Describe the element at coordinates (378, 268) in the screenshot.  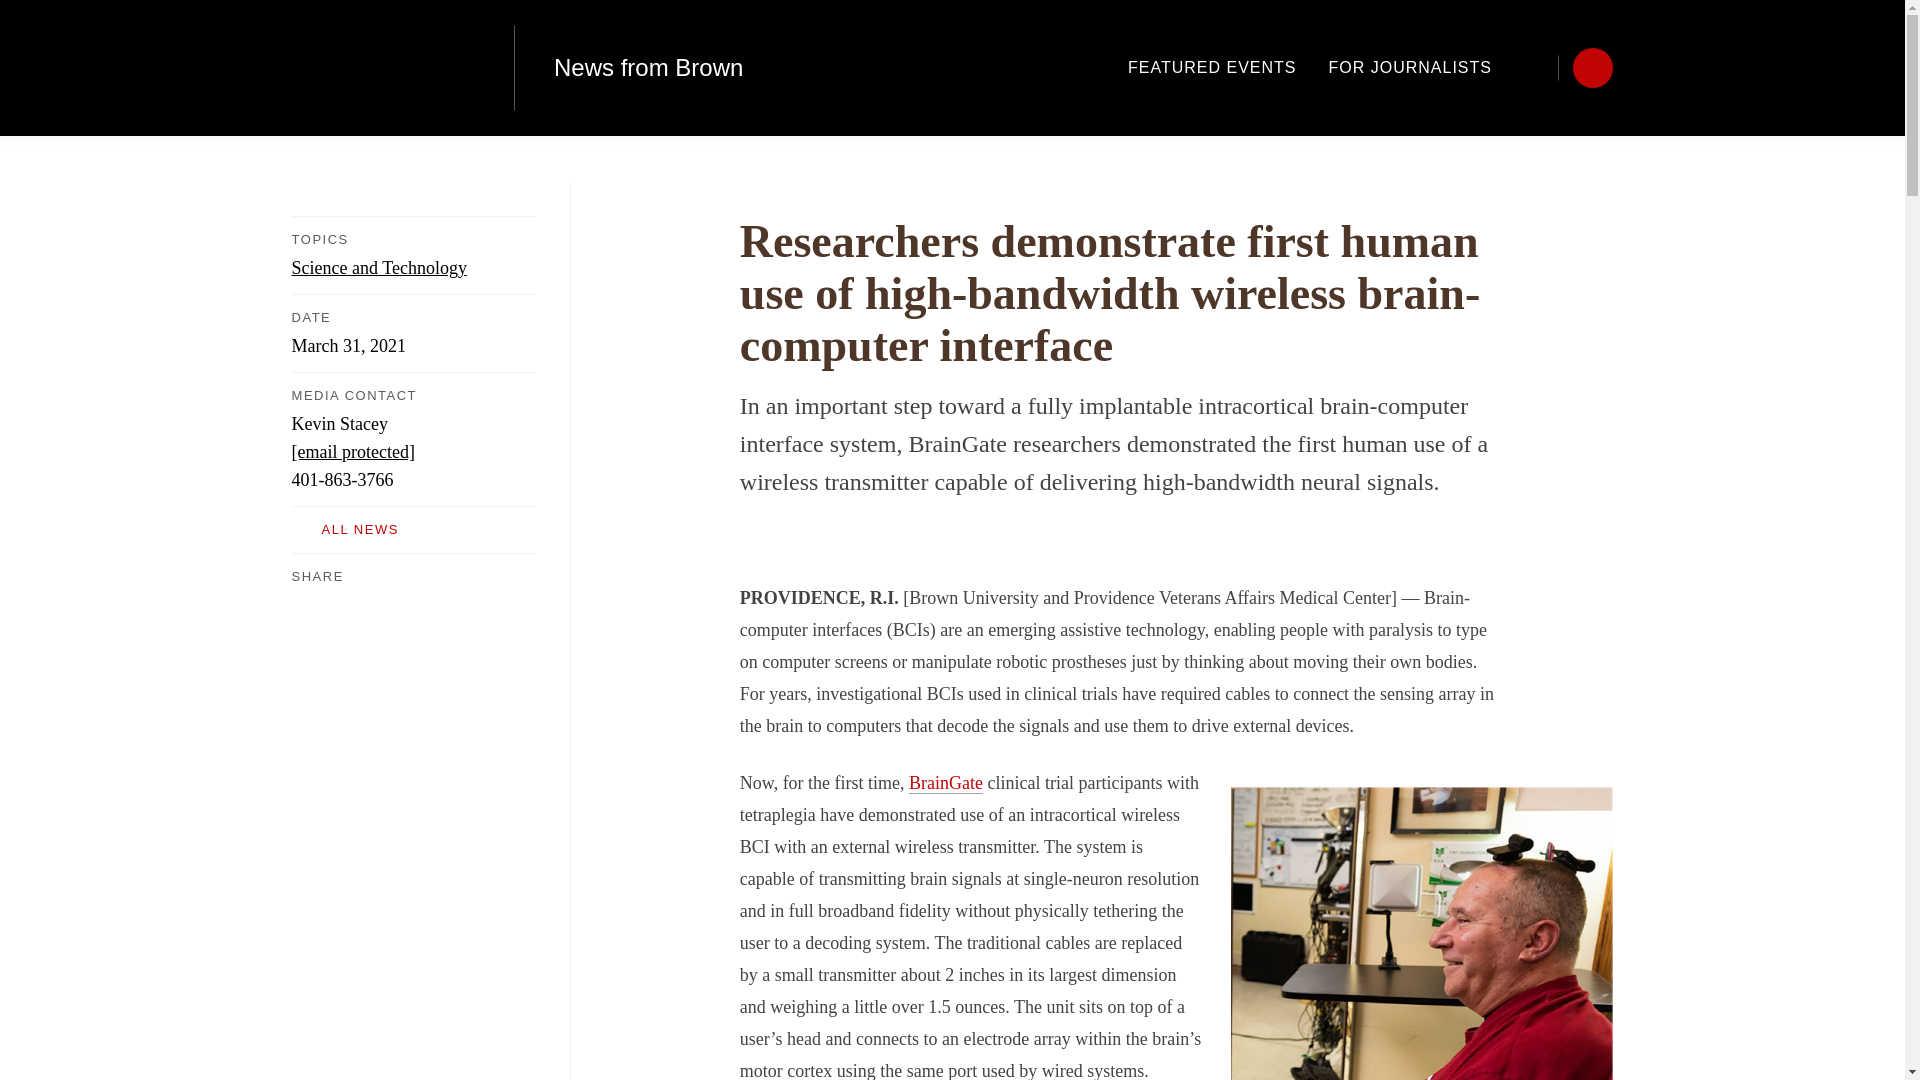
I see `Science and Technology` at that location.